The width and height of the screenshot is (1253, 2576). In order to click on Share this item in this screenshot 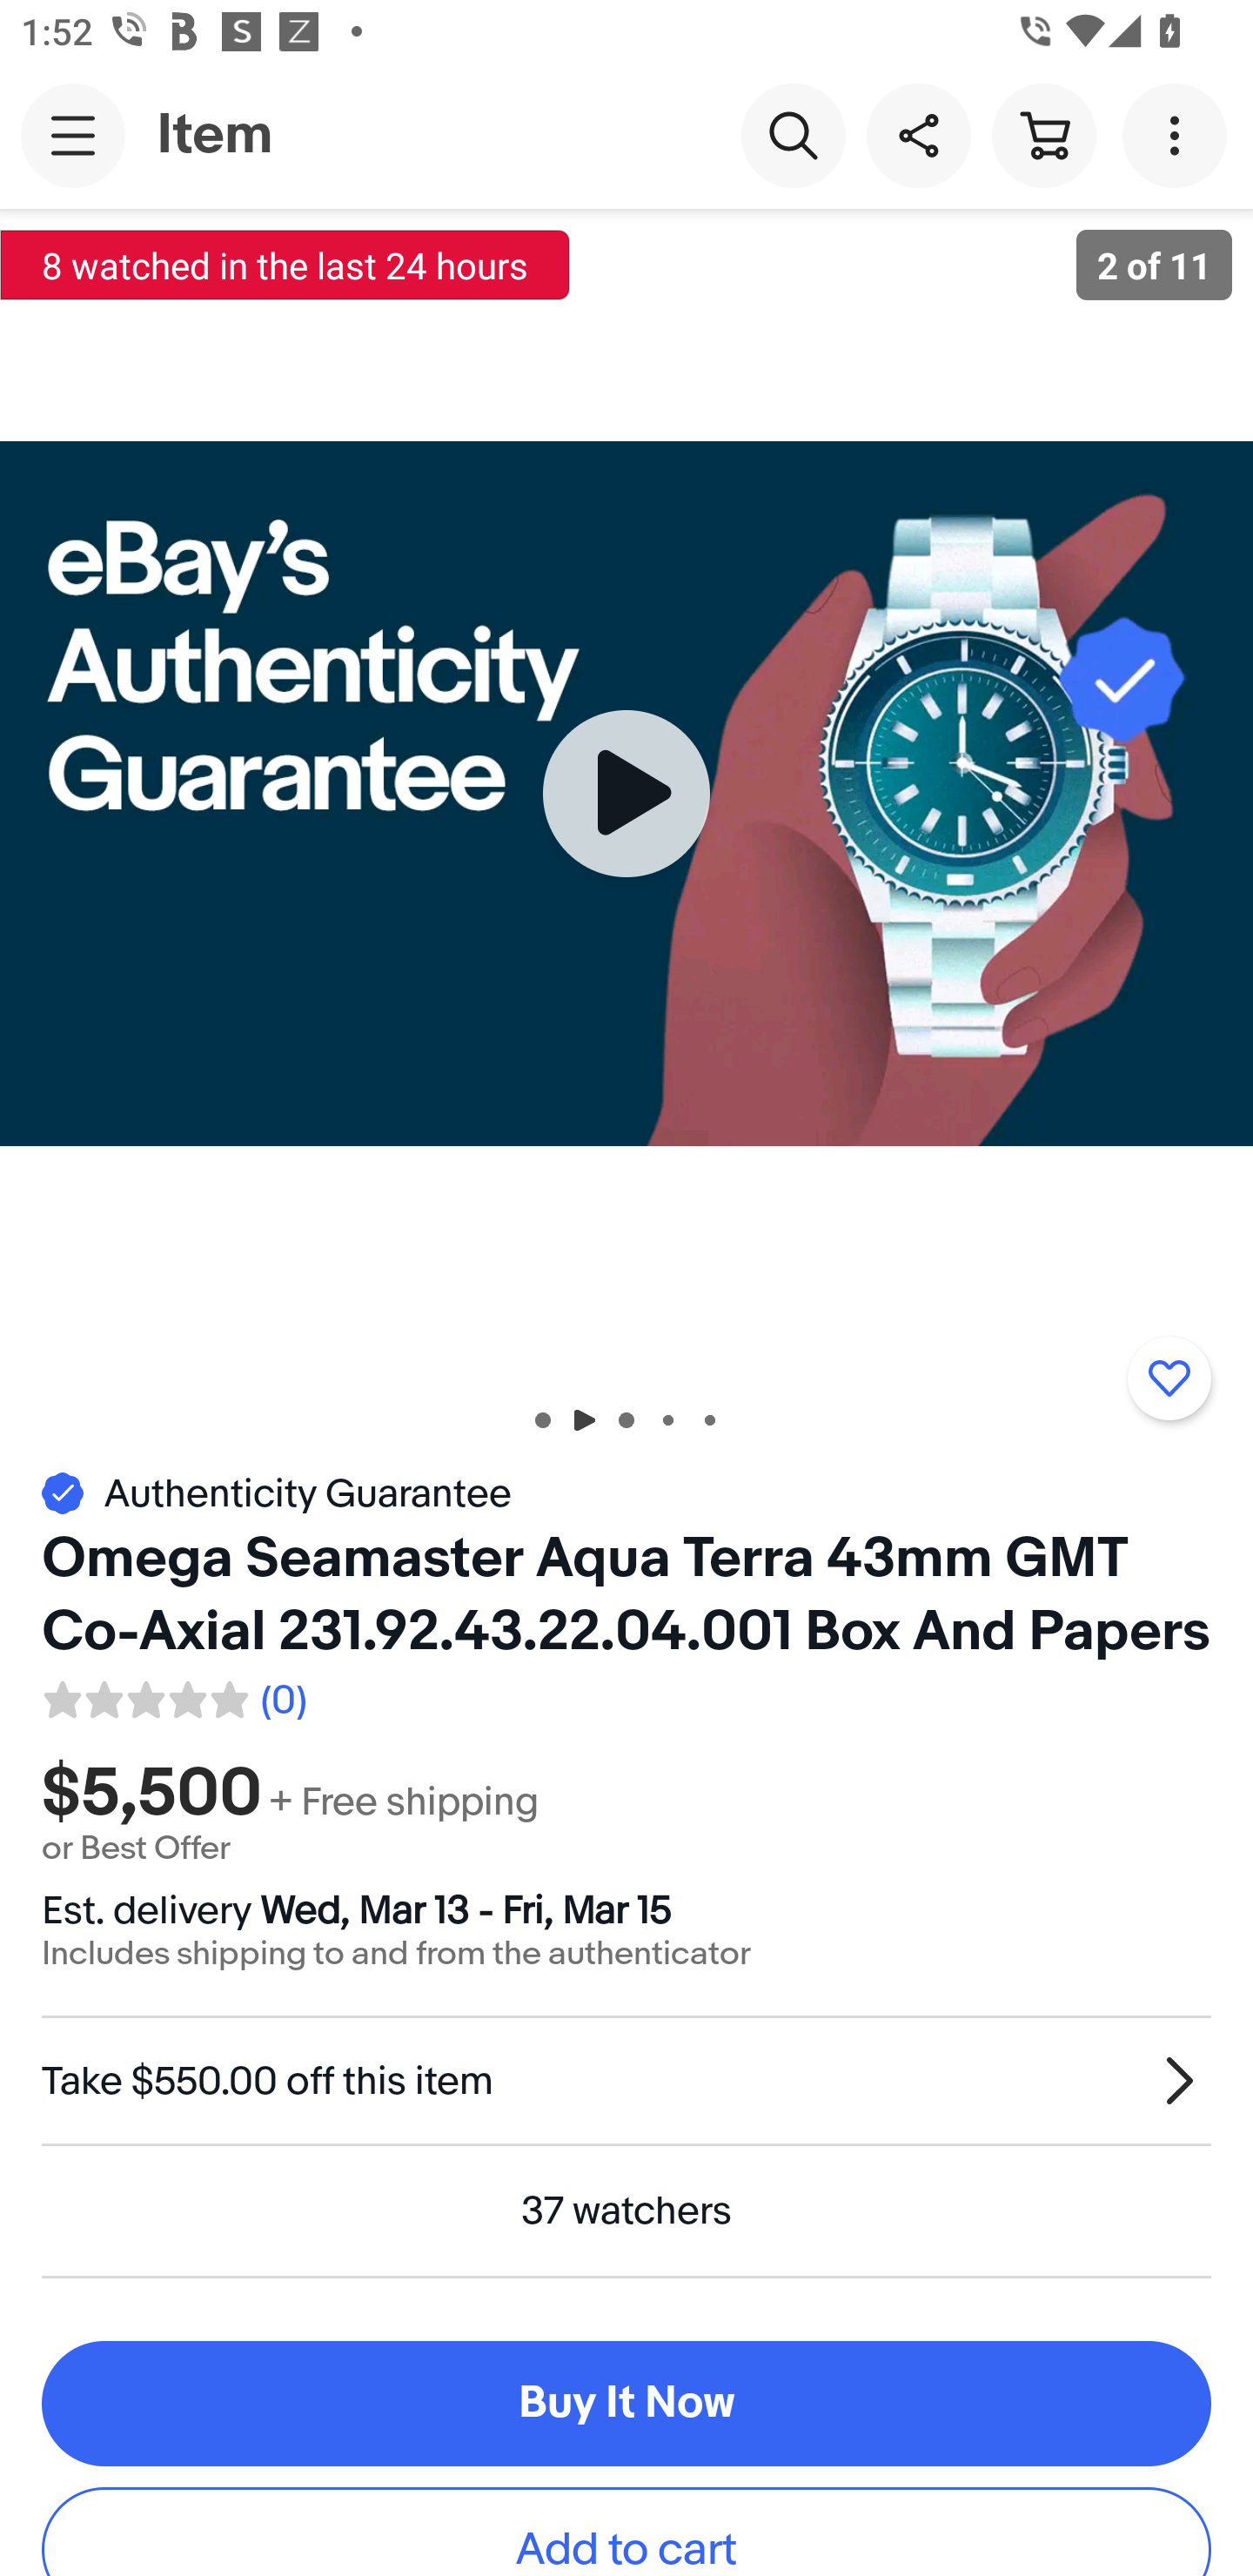, I will do `click(918, 134)`.